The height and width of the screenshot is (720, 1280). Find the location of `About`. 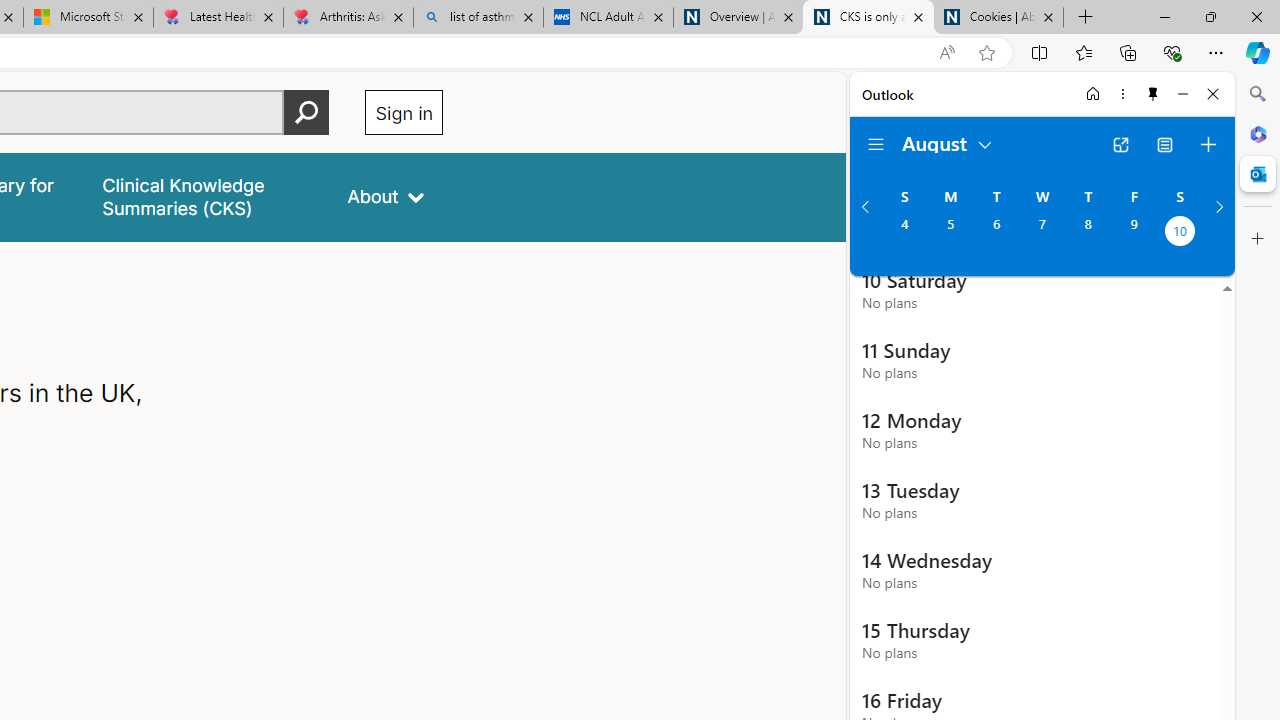

About is located at coordinates (386, 196).